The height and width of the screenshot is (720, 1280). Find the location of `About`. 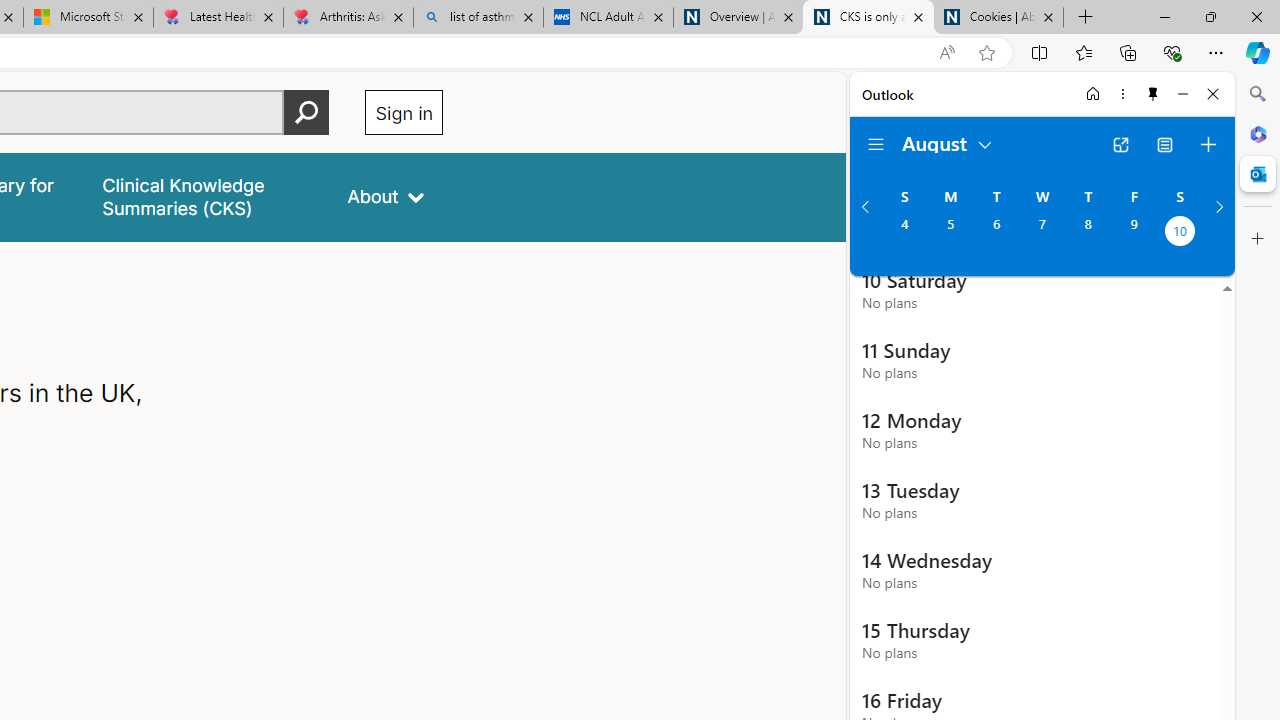

About is located at coordinates (386, 196).